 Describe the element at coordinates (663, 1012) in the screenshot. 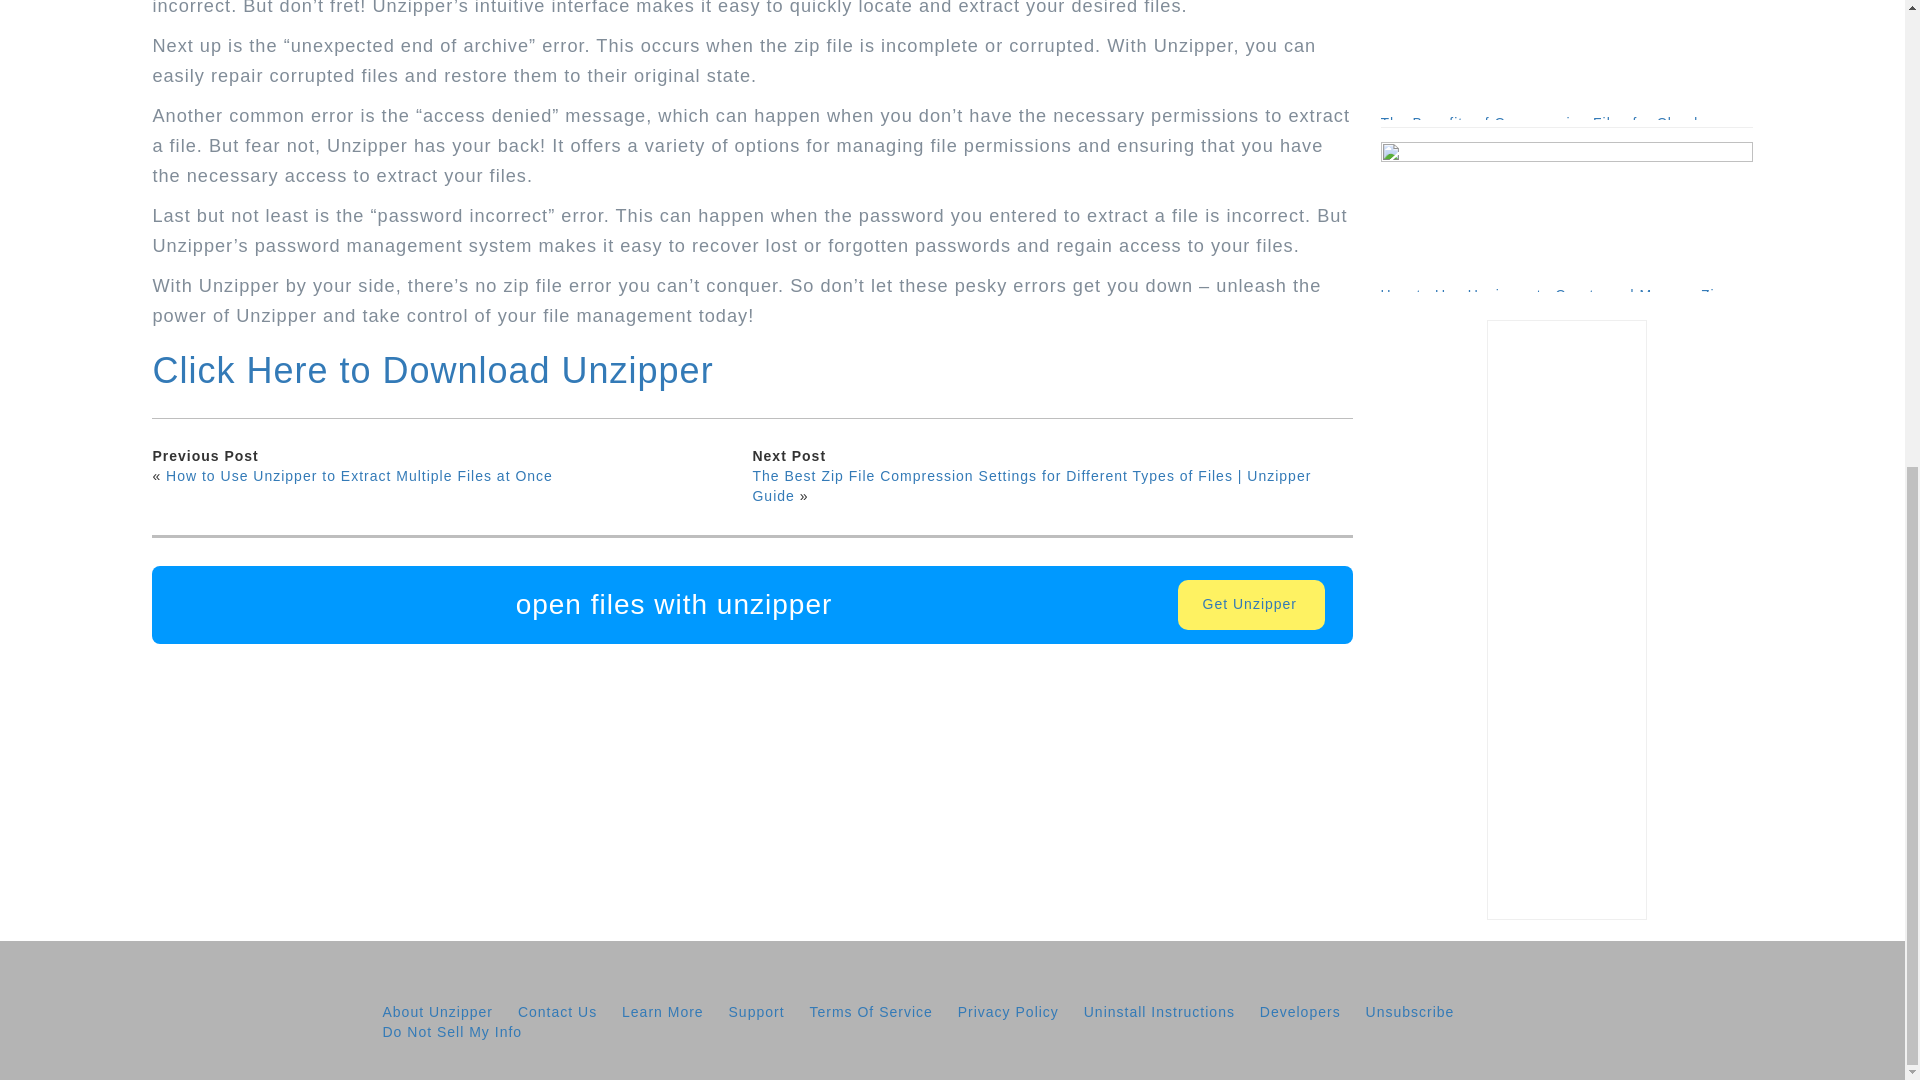

I see `Learn More` at that location.